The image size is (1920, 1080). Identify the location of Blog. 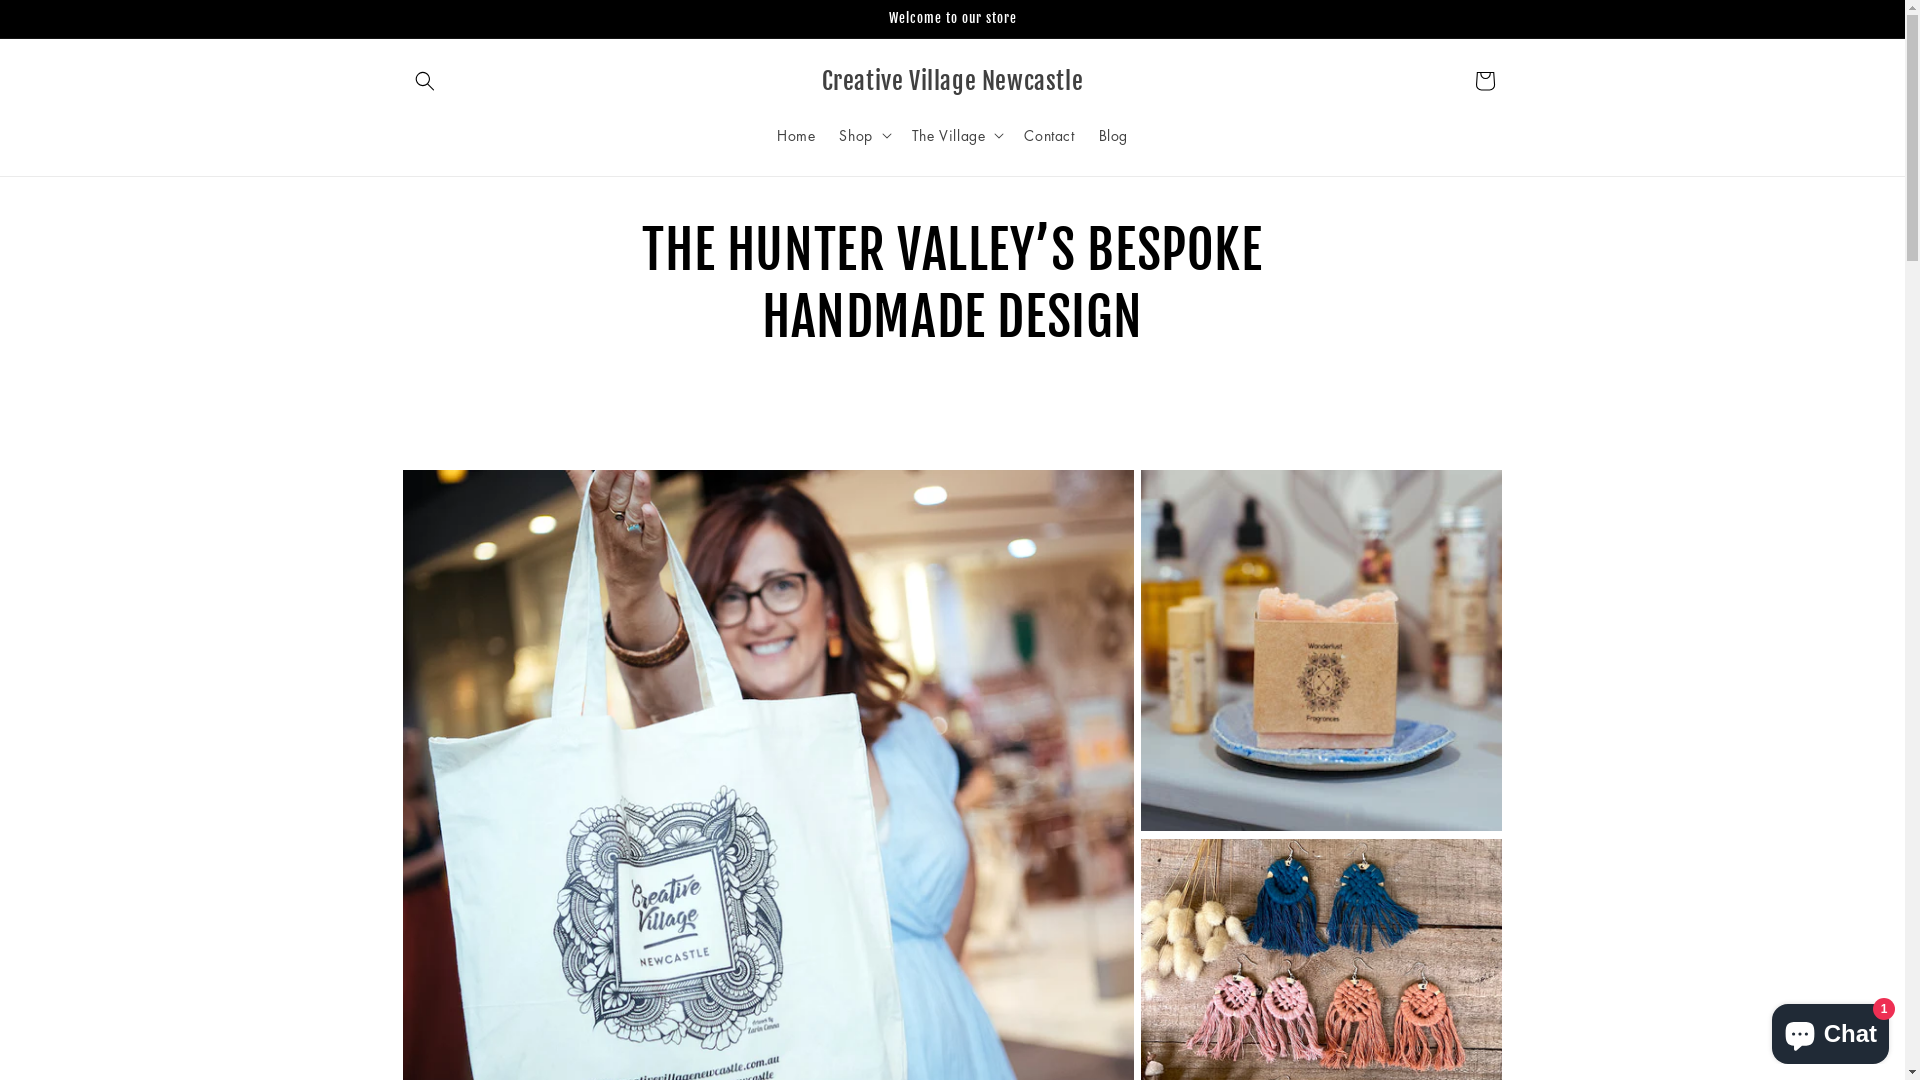
(1114, 134).